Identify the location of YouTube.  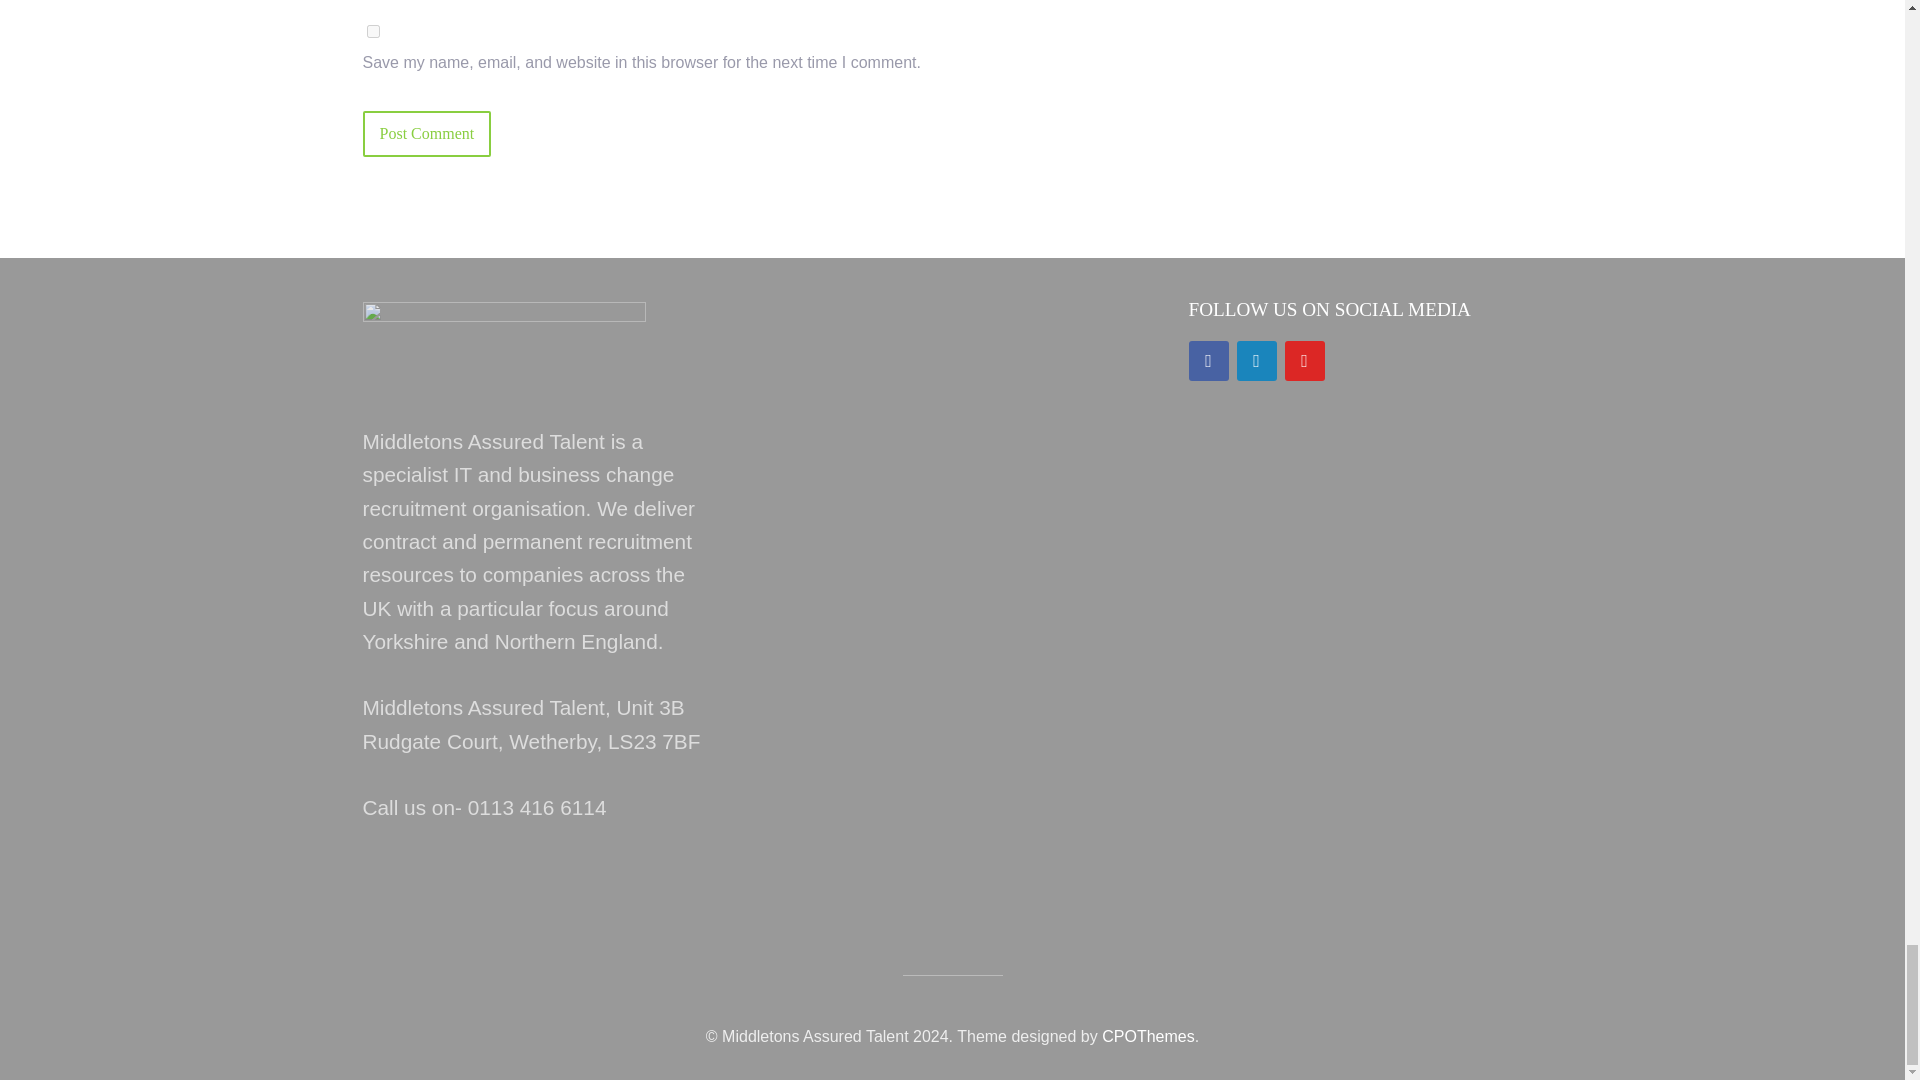
(1304, 361).